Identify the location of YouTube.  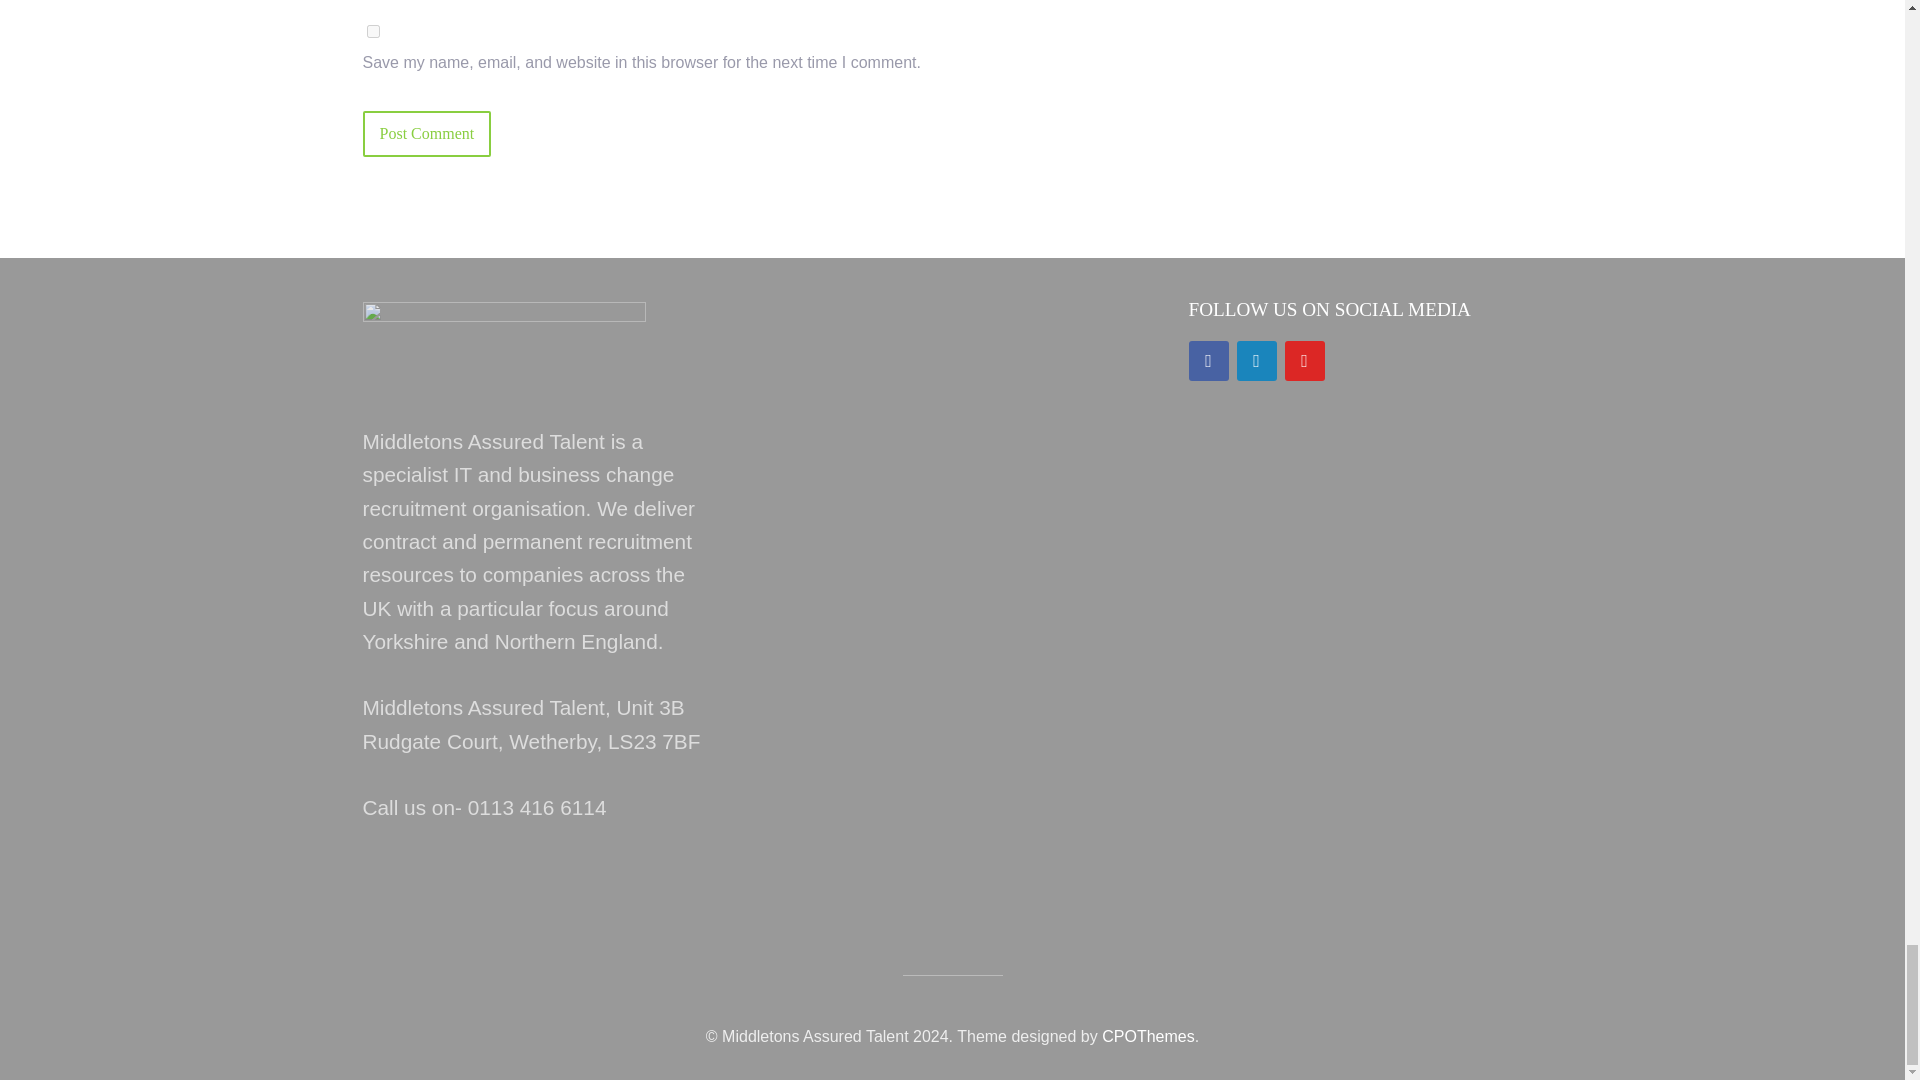
(1304, 361).